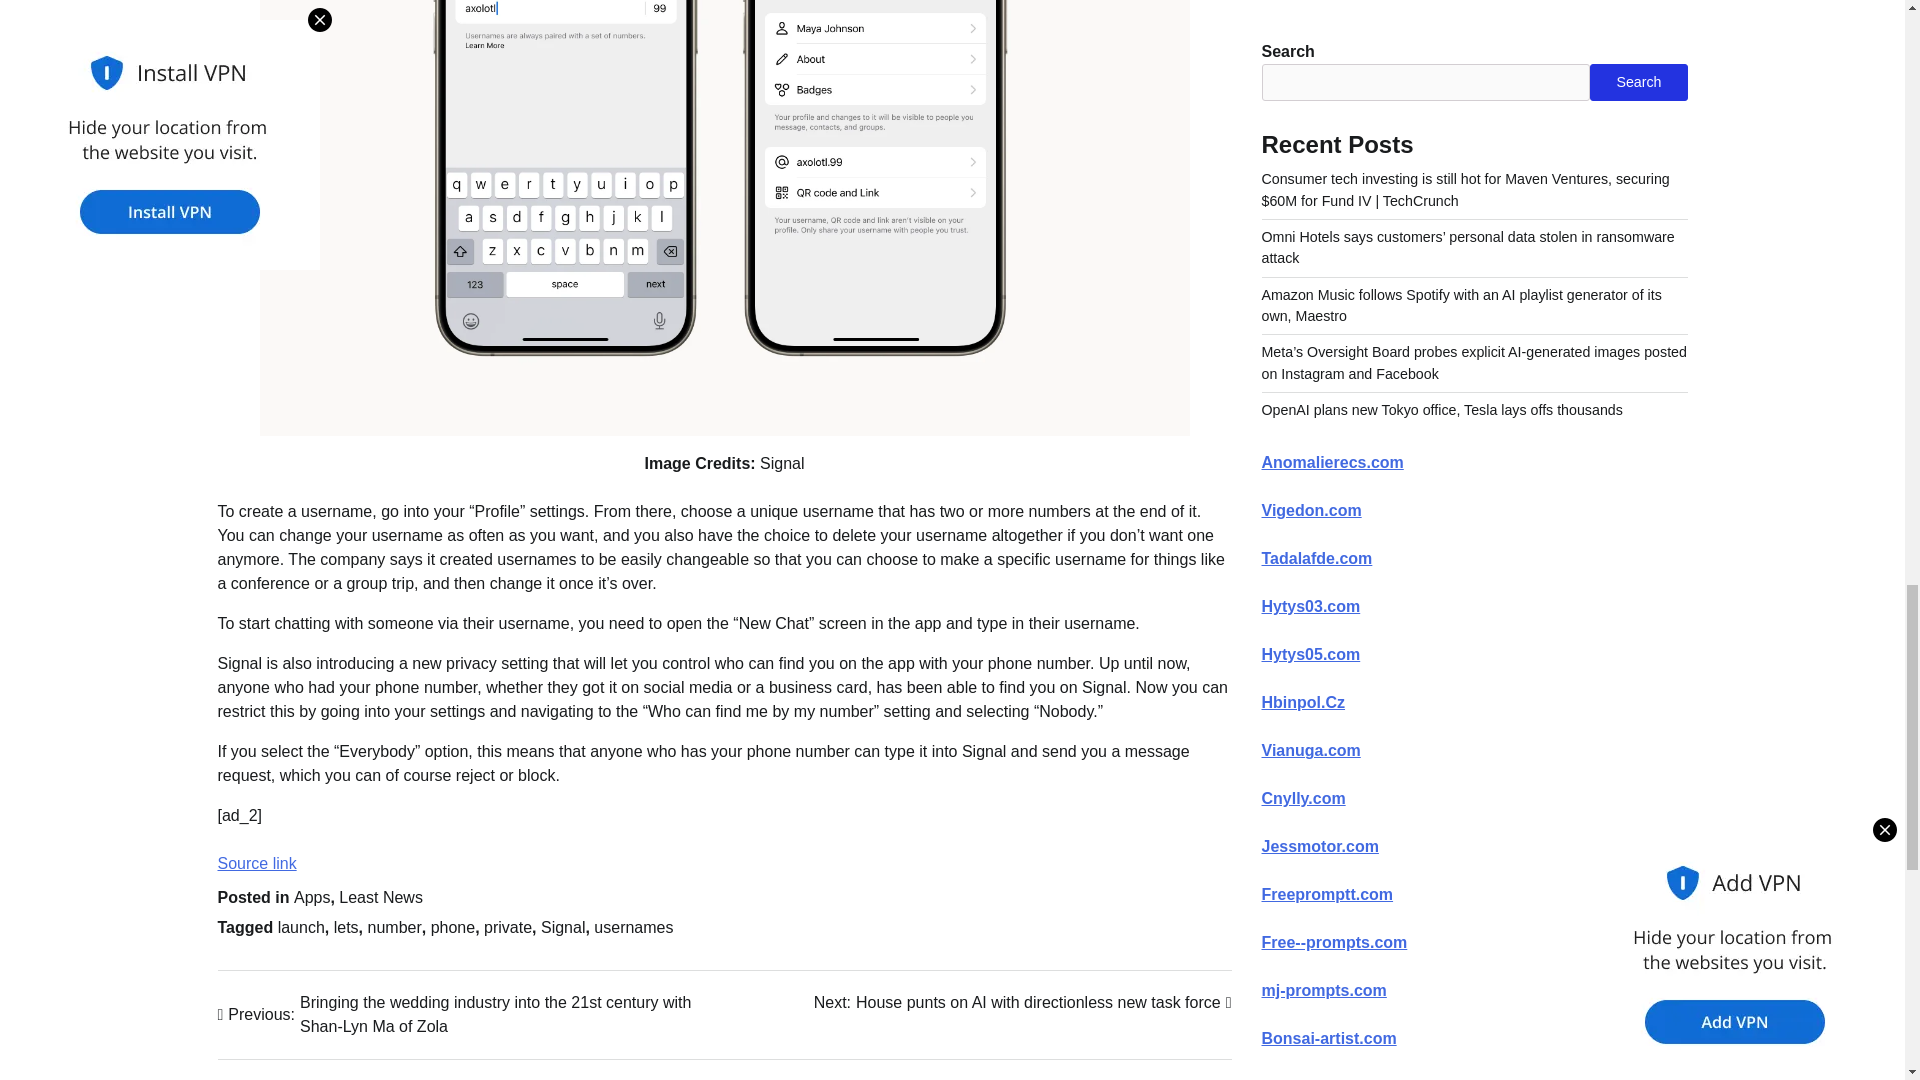 This screenshot has width=1920, height=1080. What do you see at coordinates (258, 863) in the screenshot?
I see `Source link` at bounding box center [258, 863].